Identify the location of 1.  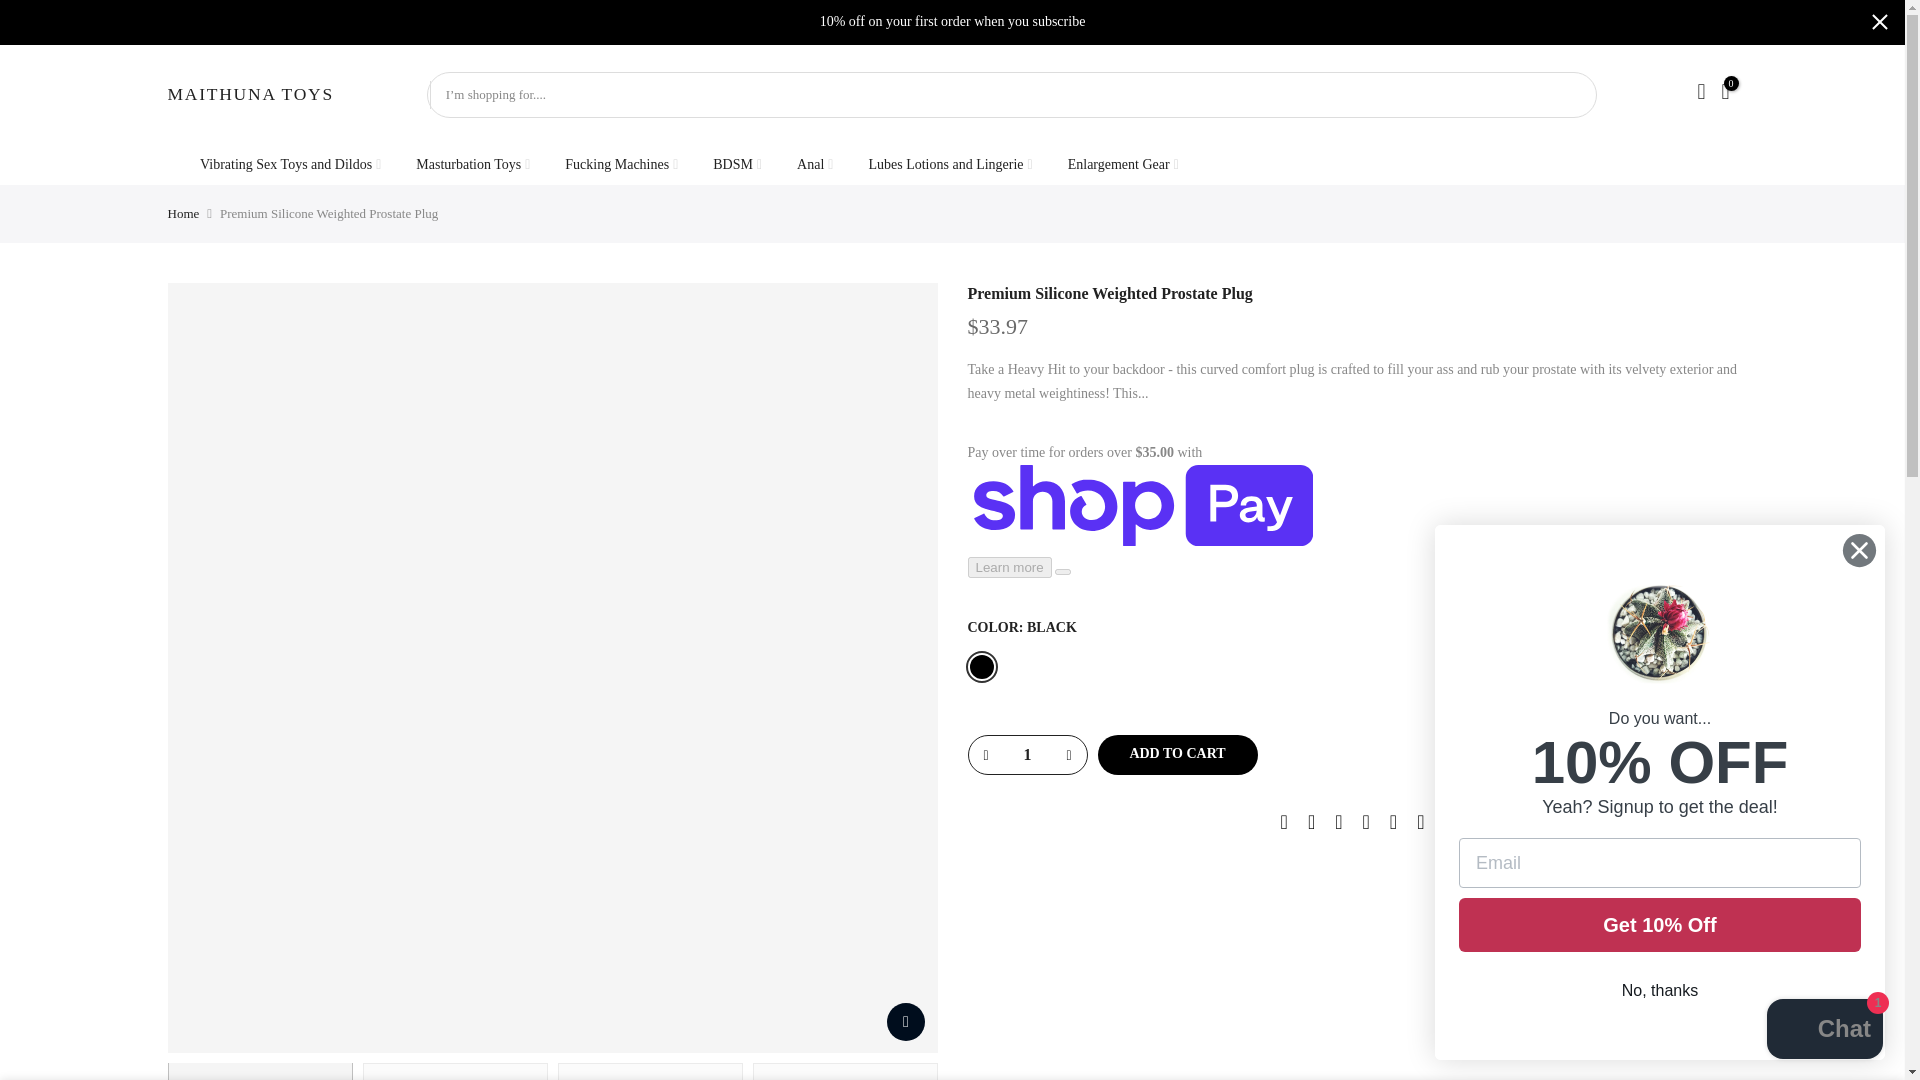
(1026, 754).